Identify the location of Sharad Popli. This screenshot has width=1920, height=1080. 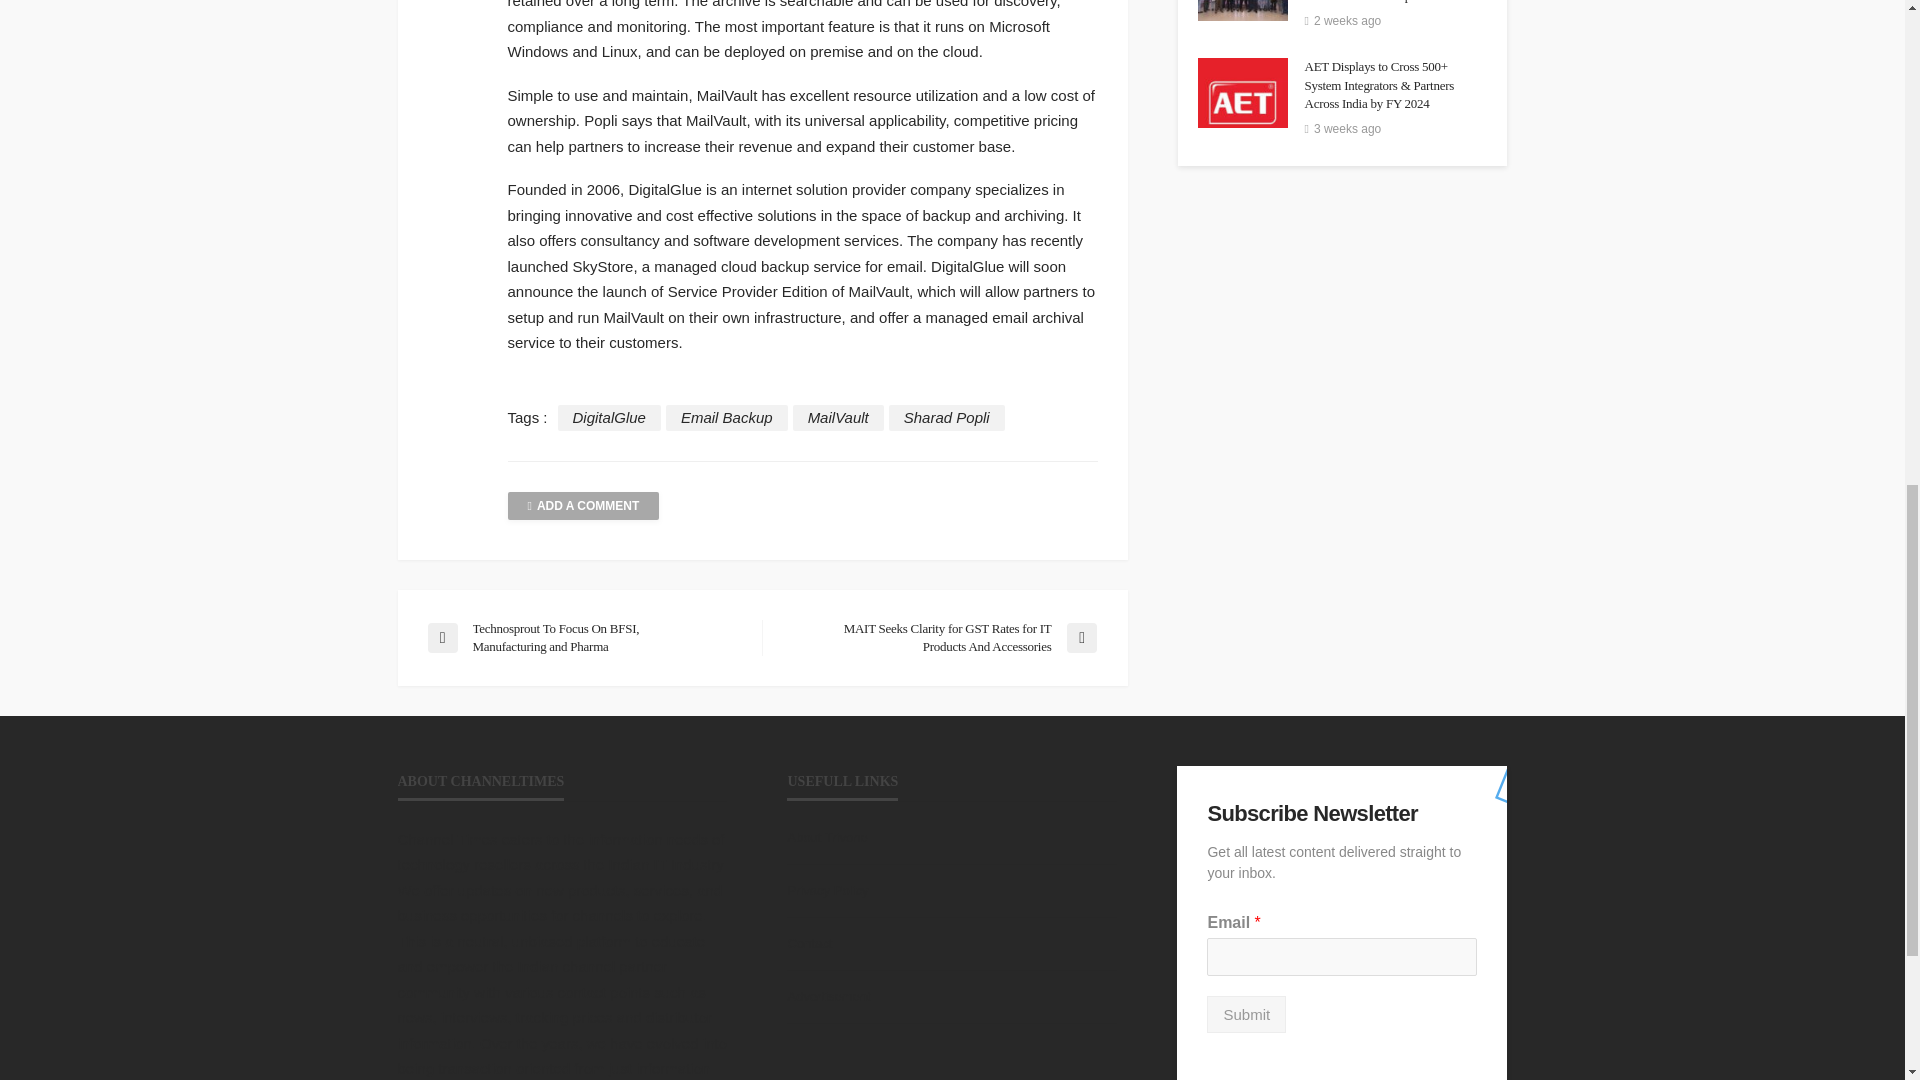
(946, 418).